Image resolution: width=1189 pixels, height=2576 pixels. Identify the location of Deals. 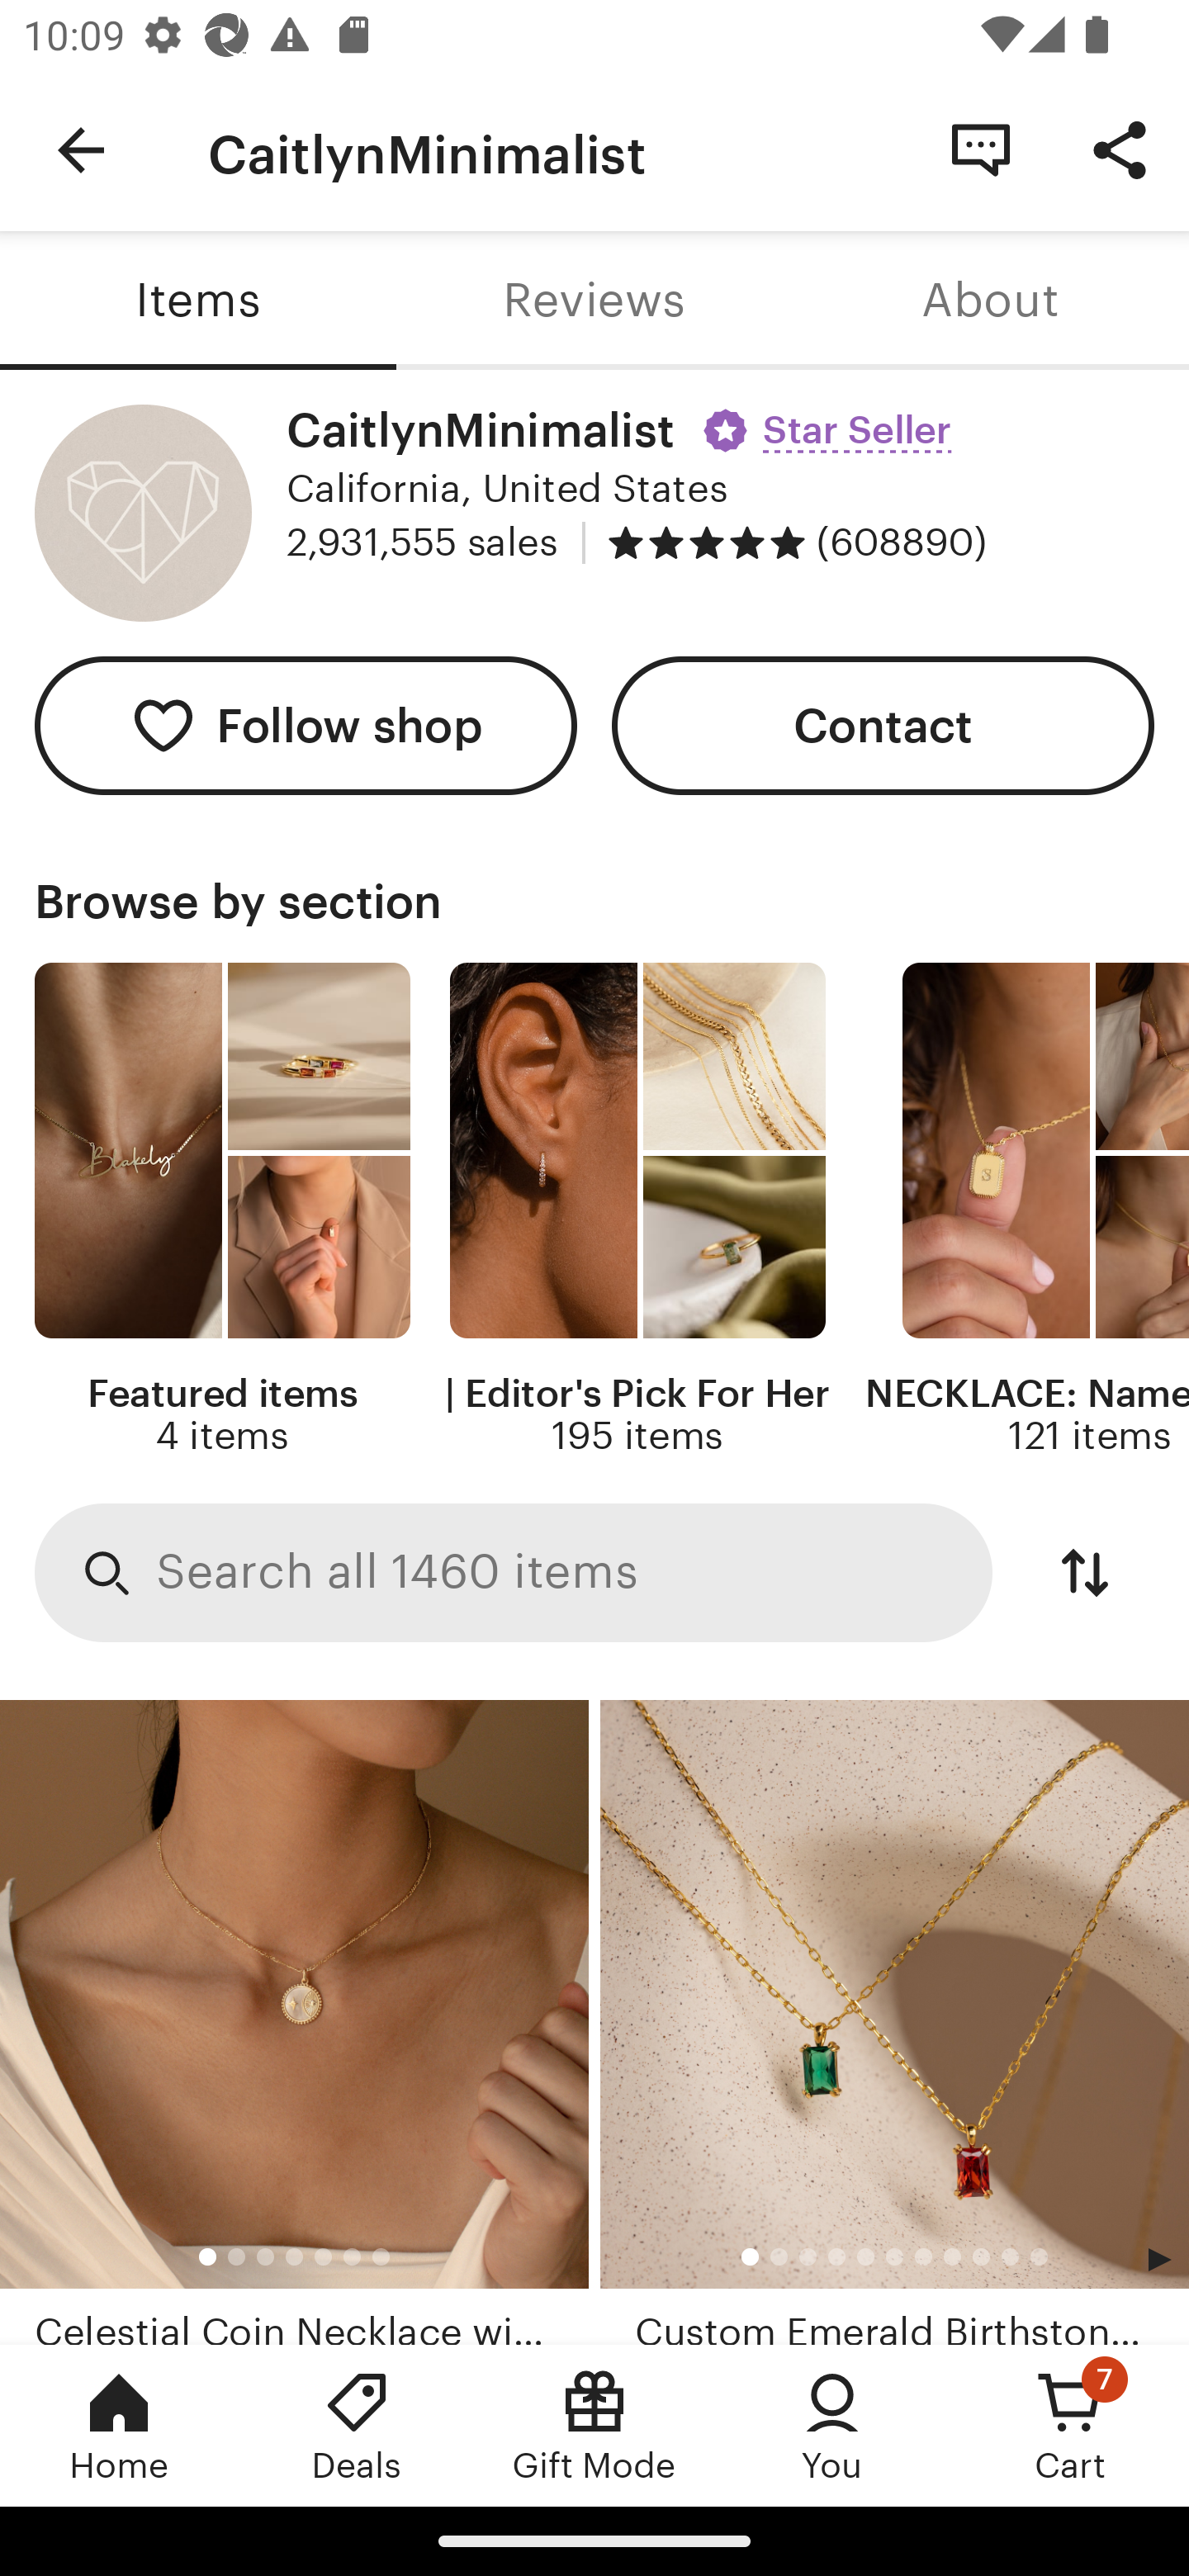
(357, 2425).